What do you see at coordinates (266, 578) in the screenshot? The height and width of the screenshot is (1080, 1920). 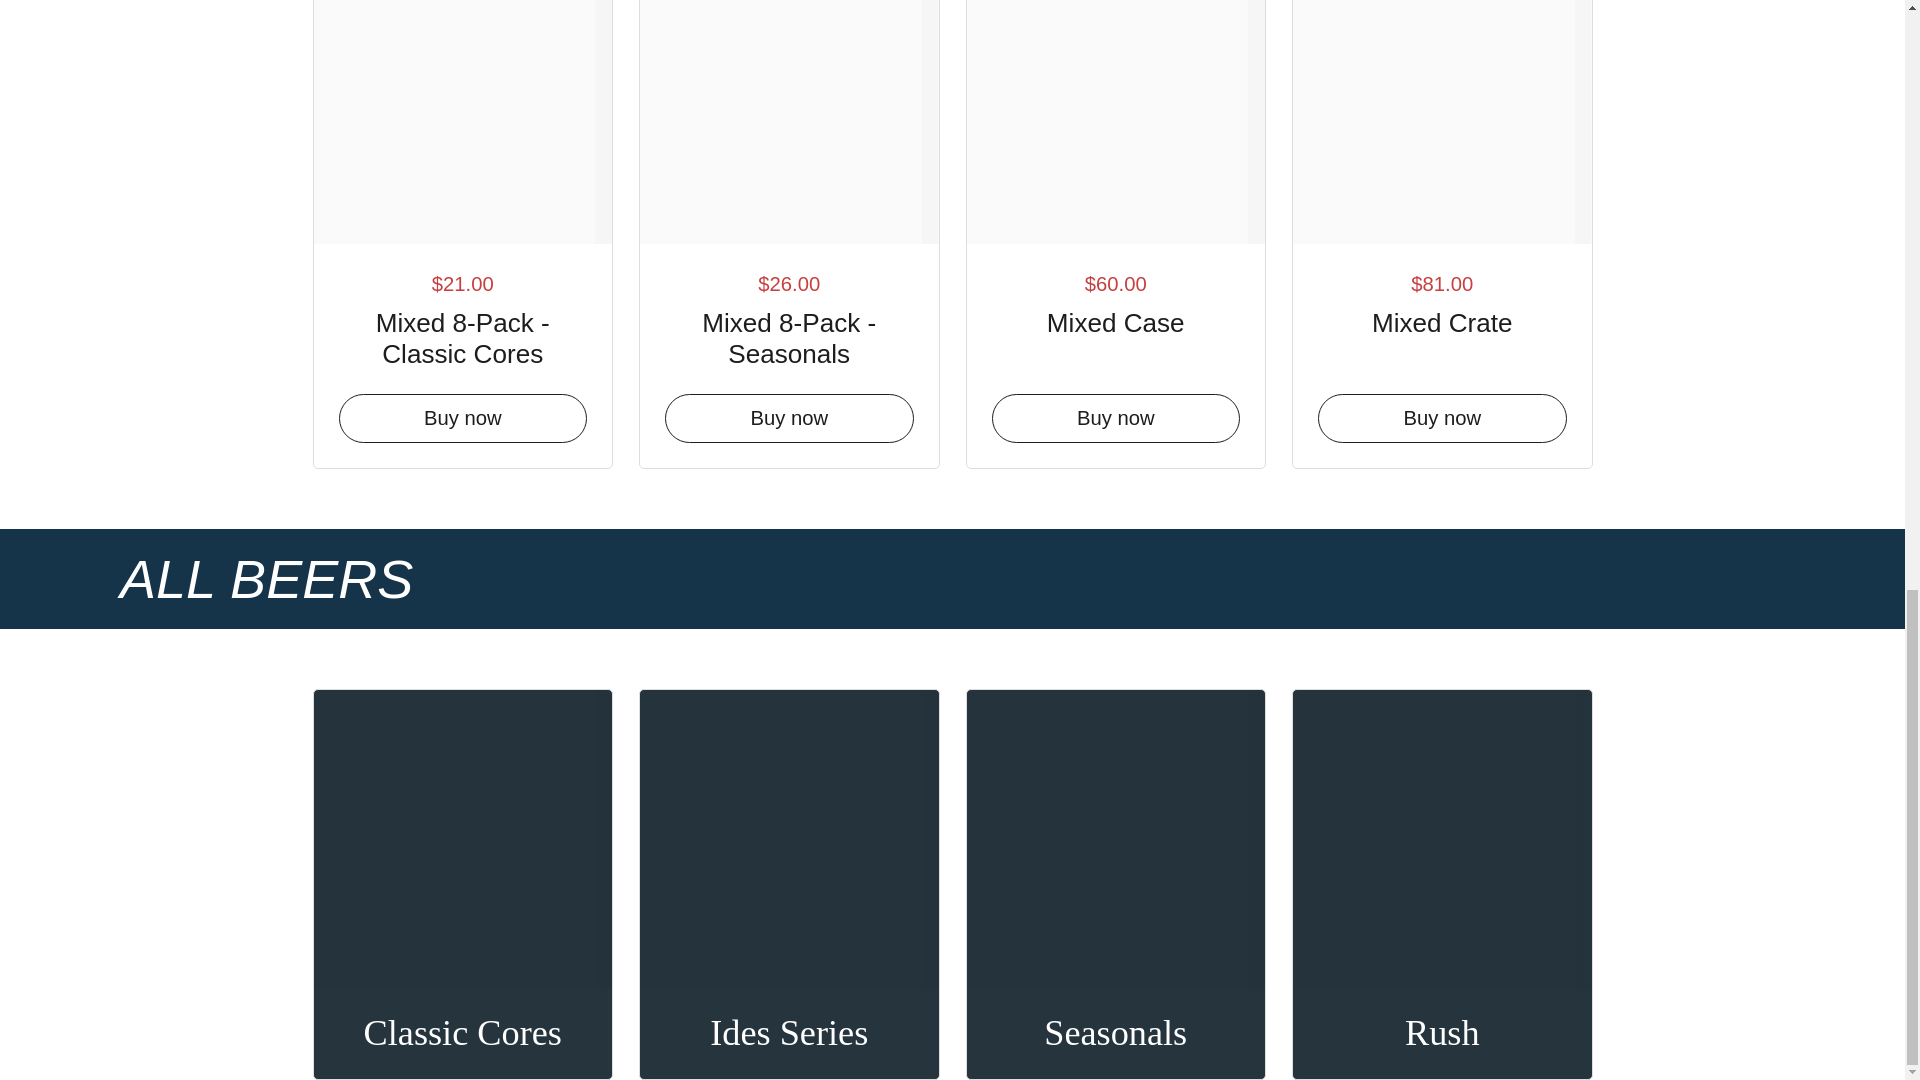 I see `ALL BEERS` at bounding box center [266, 578].